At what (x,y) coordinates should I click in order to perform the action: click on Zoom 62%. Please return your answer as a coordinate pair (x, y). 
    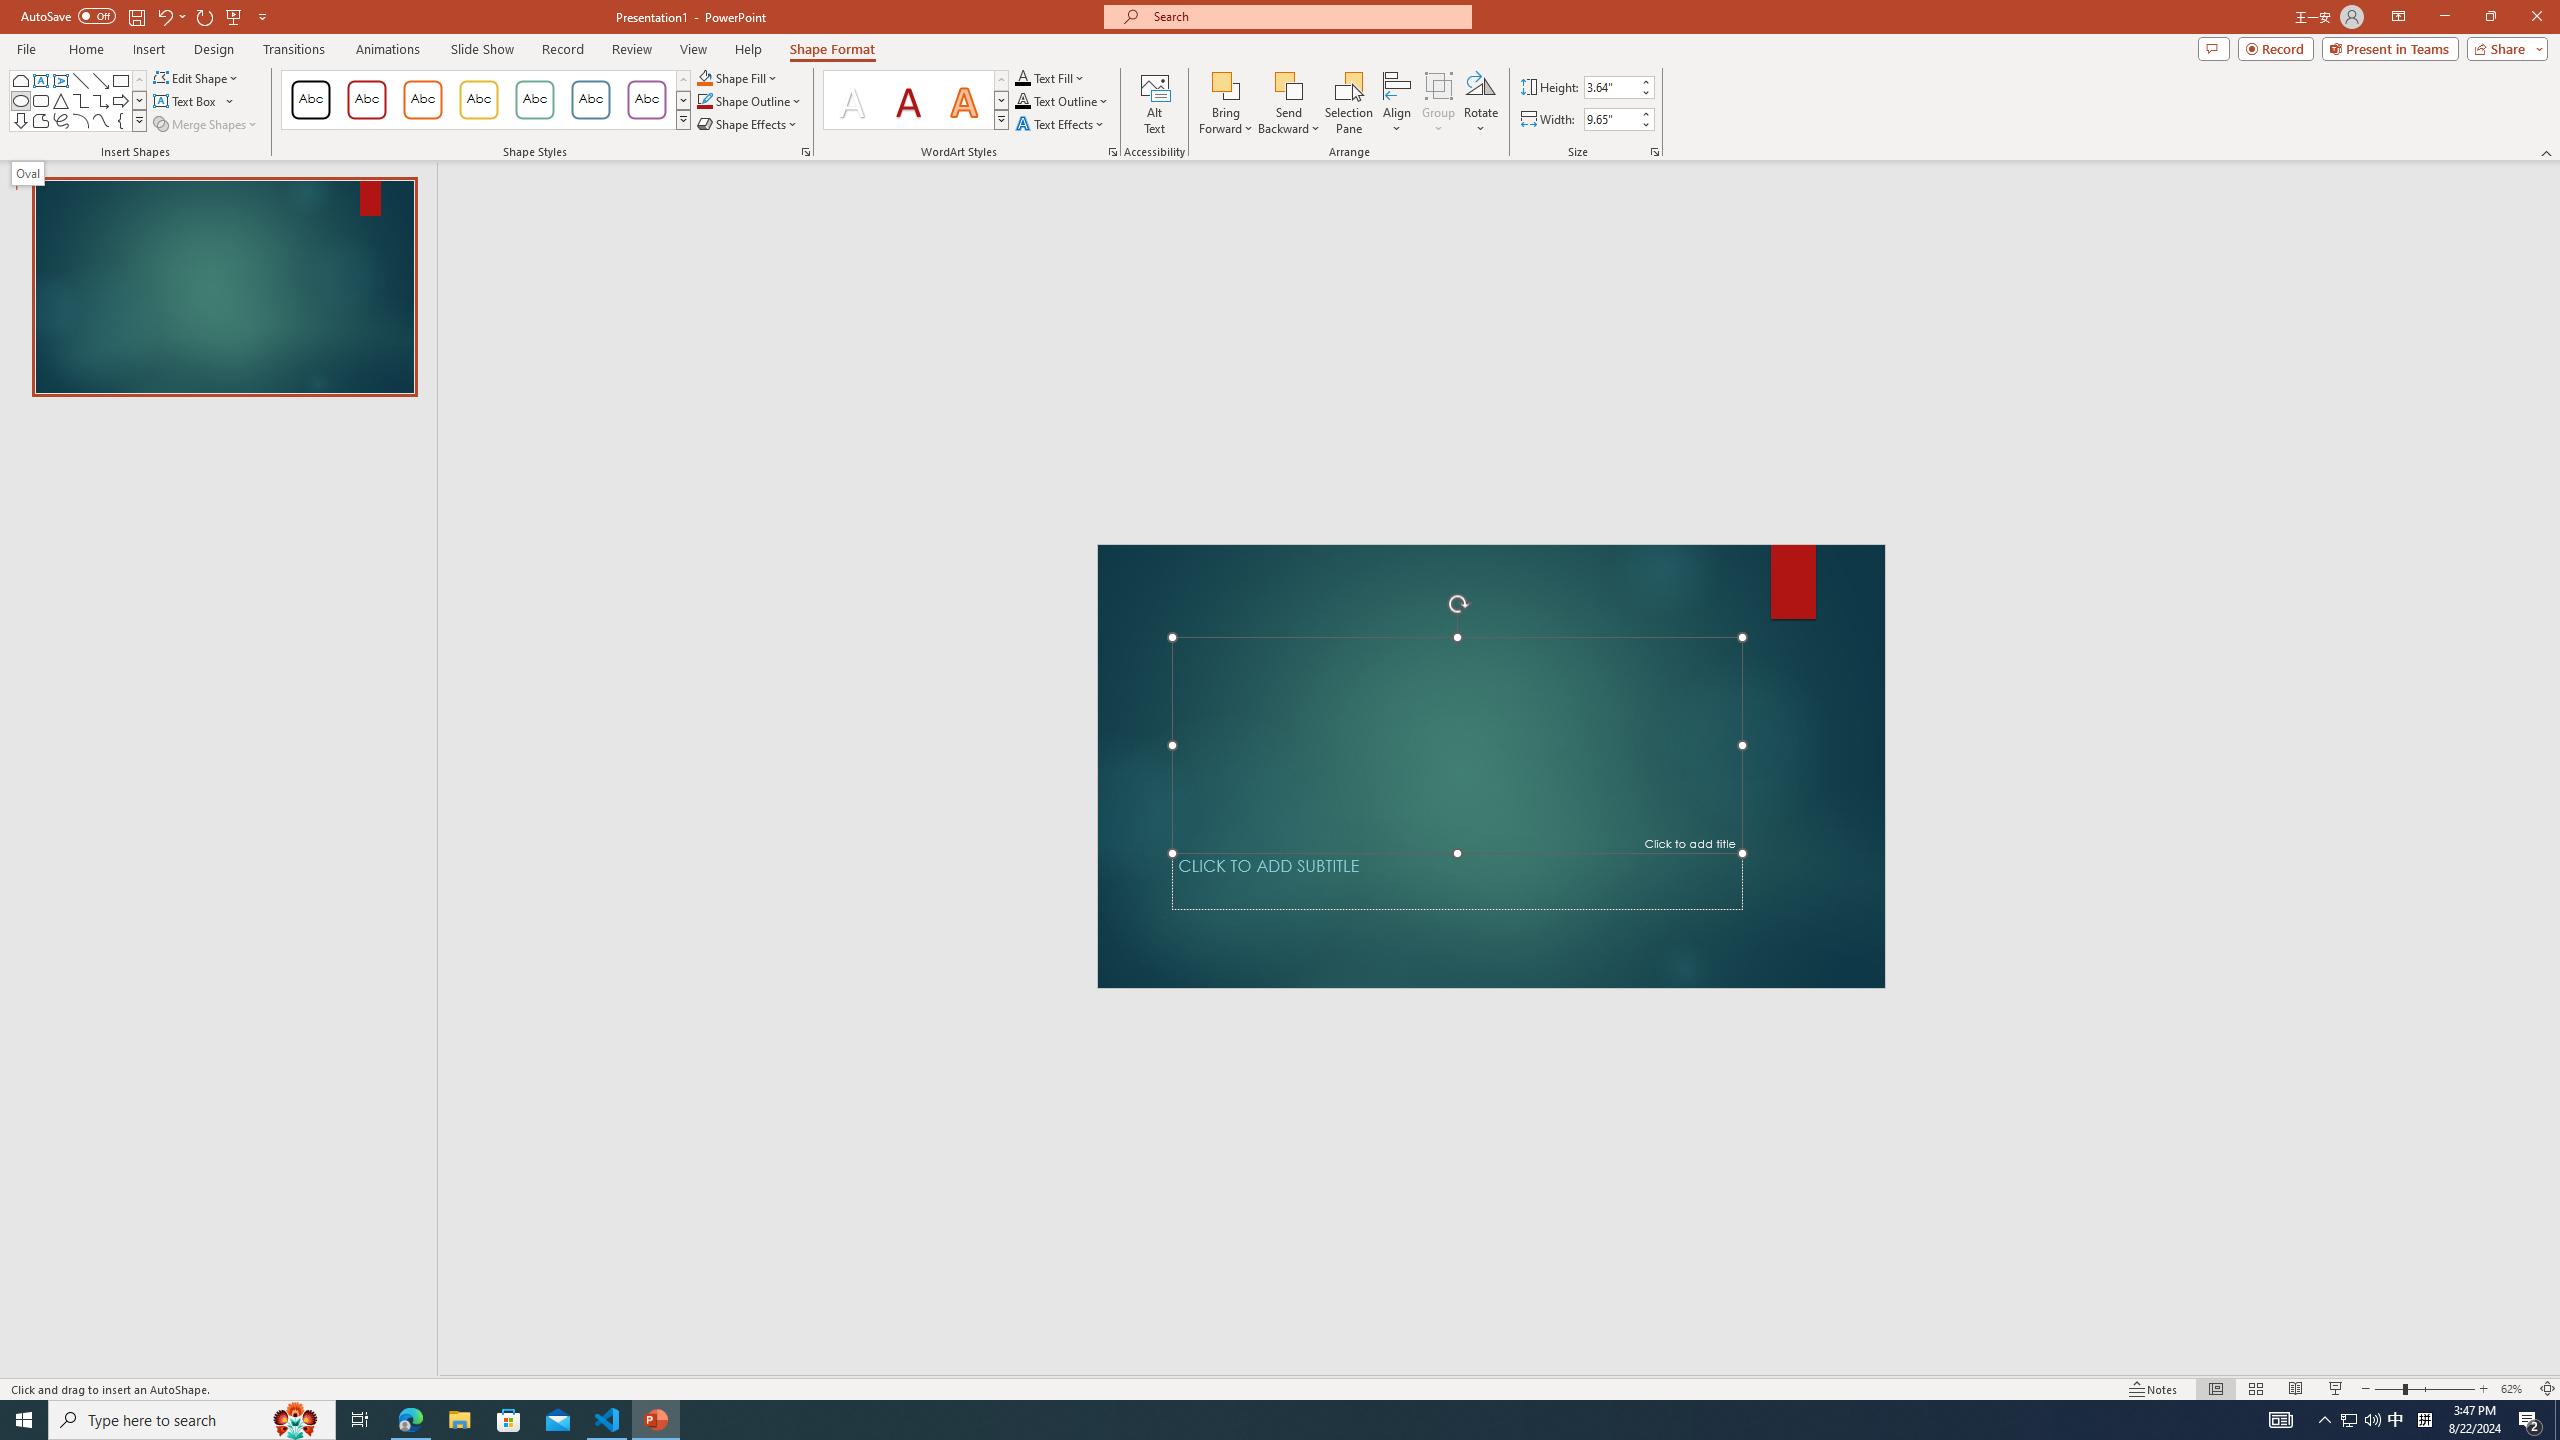
    Looking at the image, I should click on (2514, 1389).